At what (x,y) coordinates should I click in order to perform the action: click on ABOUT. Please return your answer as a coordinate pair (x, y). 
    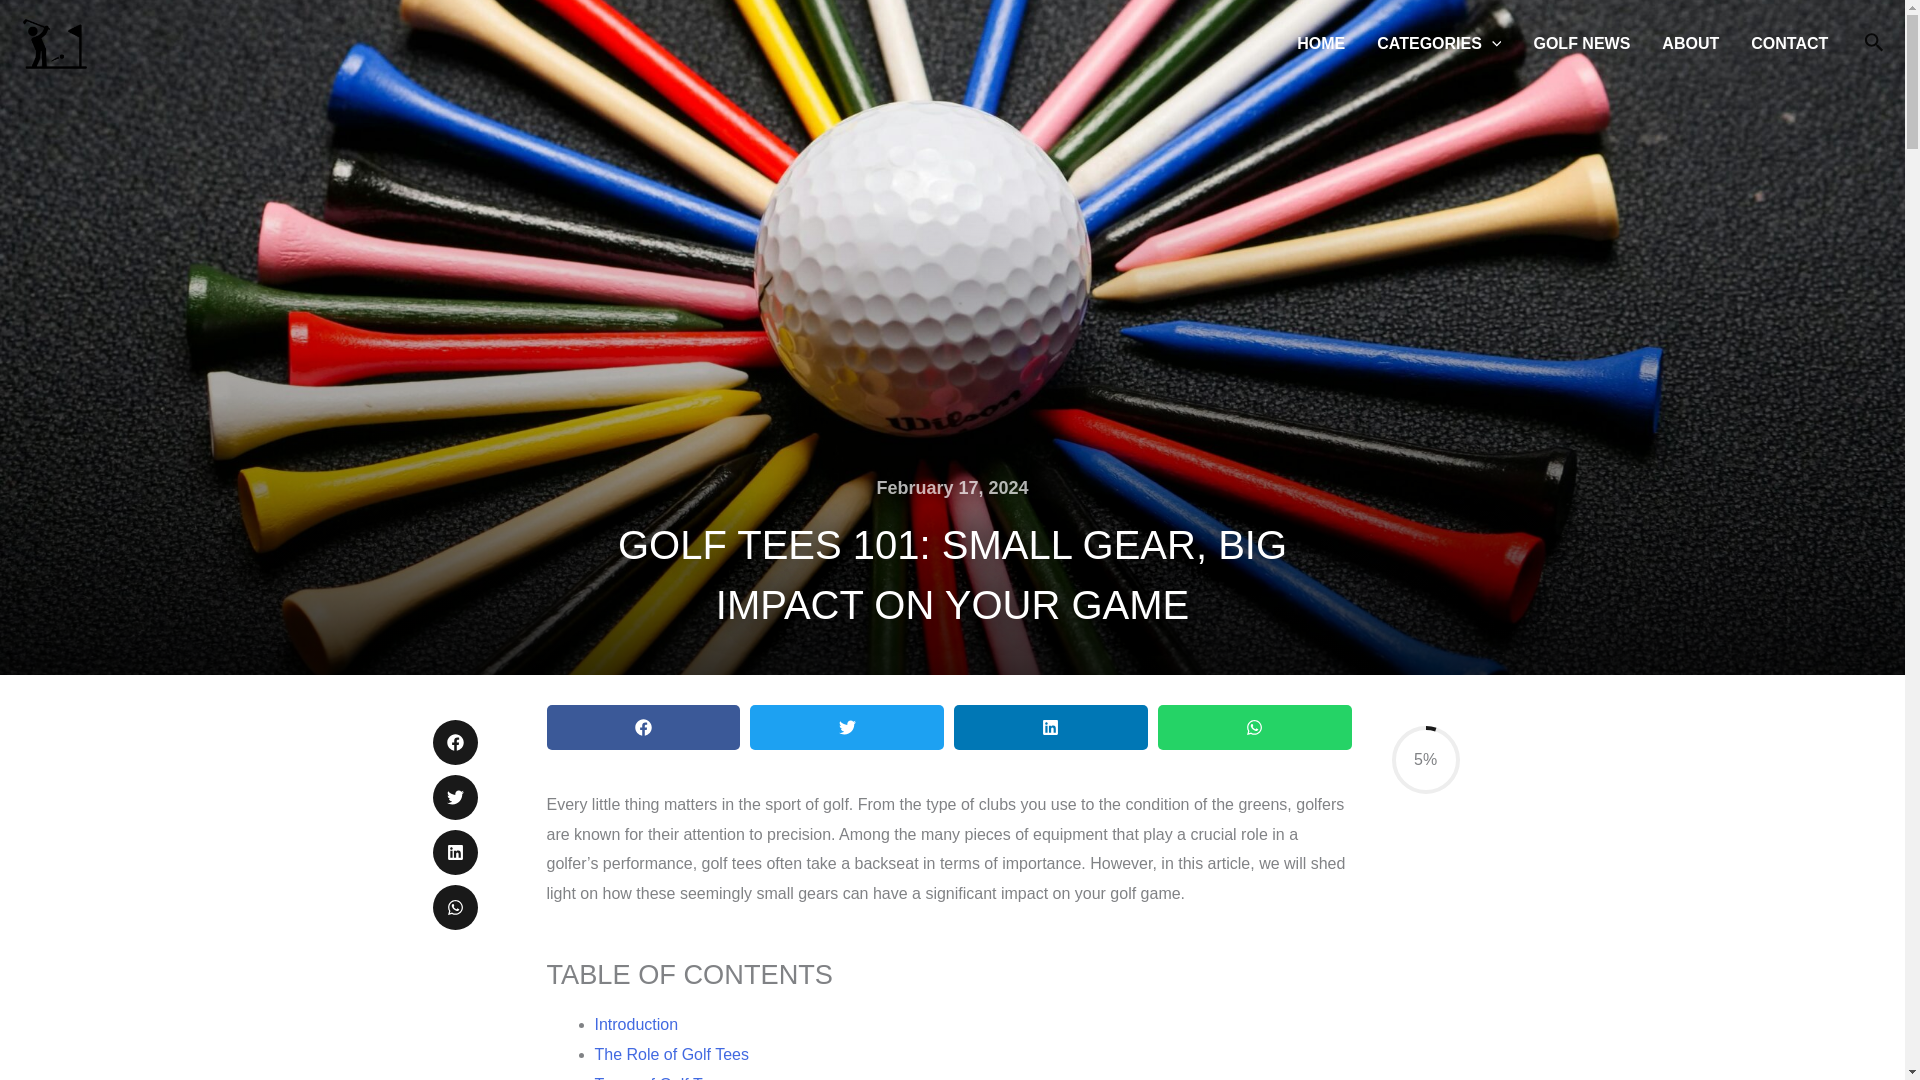
    Looking at the image, I should click on (1690, 44).